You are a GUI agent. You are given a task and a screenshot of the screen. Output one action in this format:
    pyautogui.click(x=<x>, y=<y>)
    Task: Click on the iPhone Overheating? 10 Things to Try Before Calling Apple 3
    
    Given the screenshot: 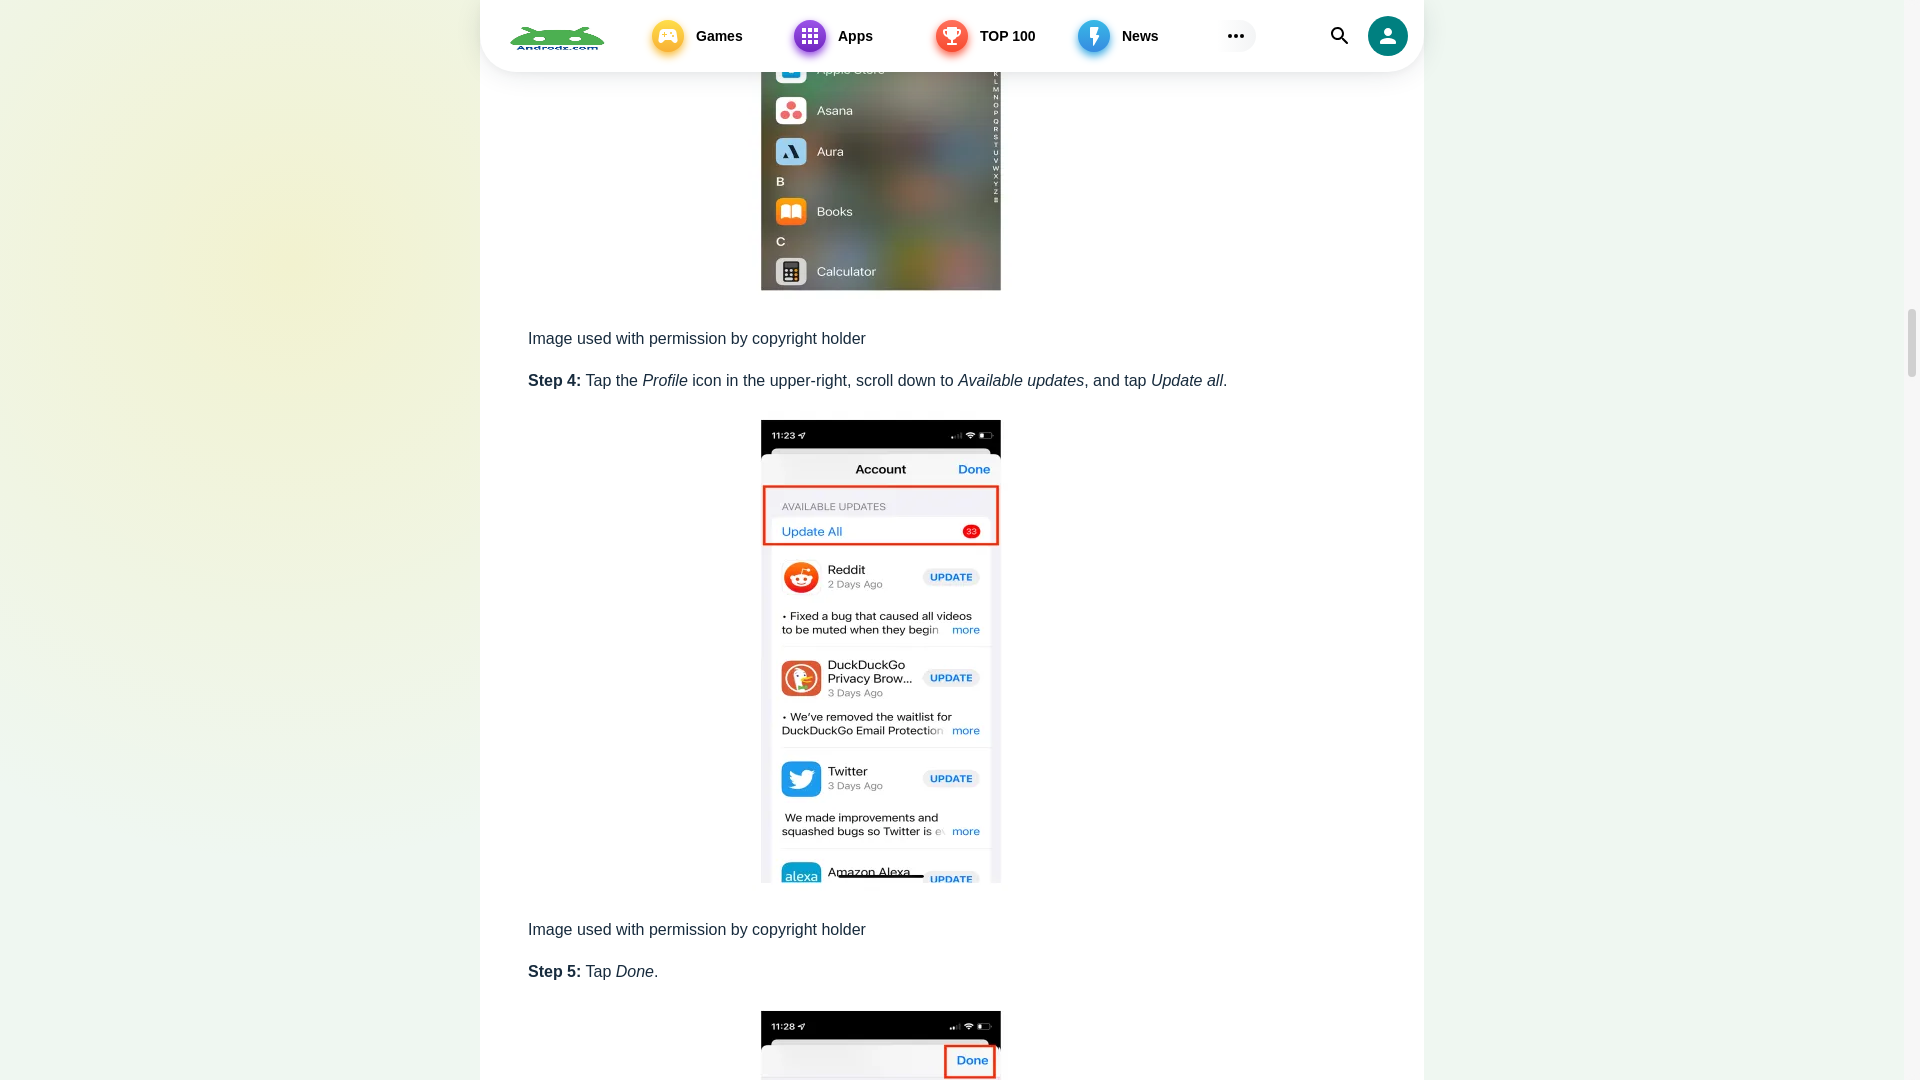 What is the action you would take?
    pyautogui.click(x=888, y=150)
    